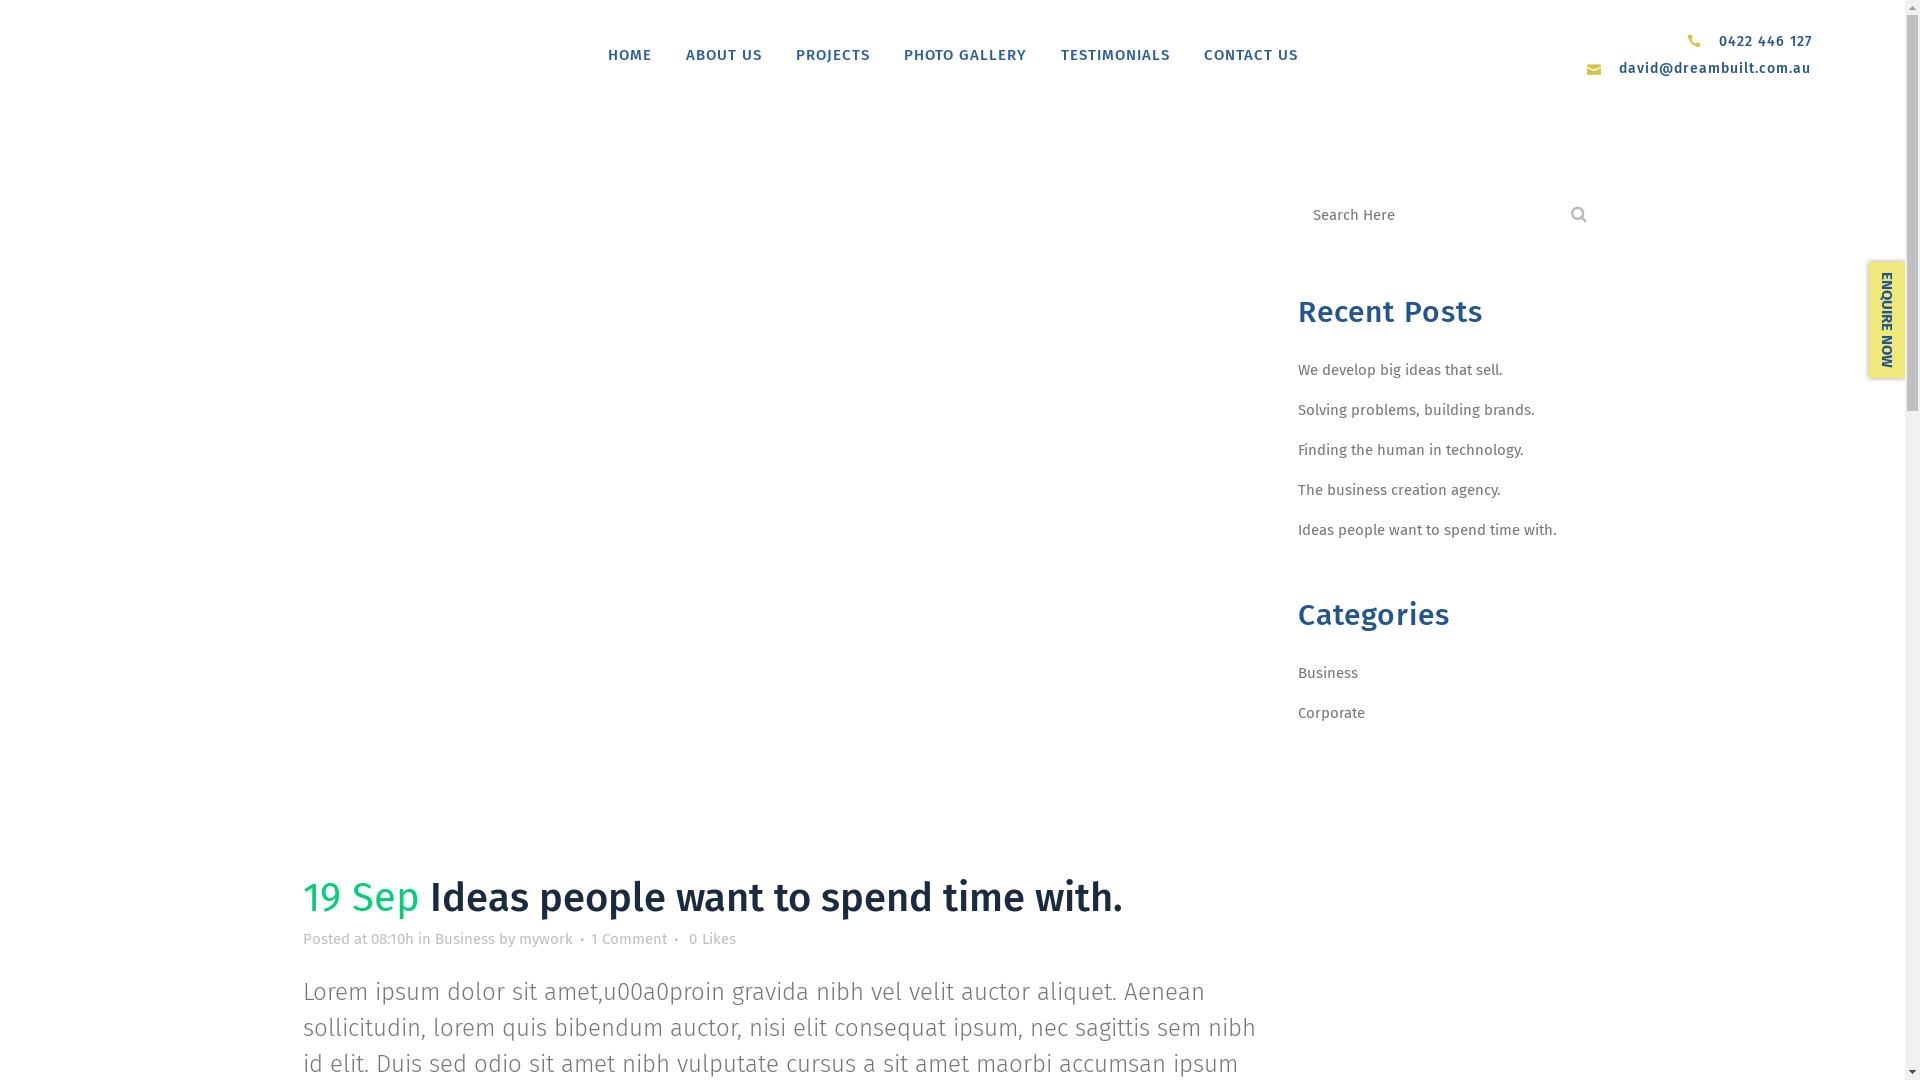  Describe the element at coordinates (1400, 490) in the screenshot. I see `The business creation agency.` at that location.